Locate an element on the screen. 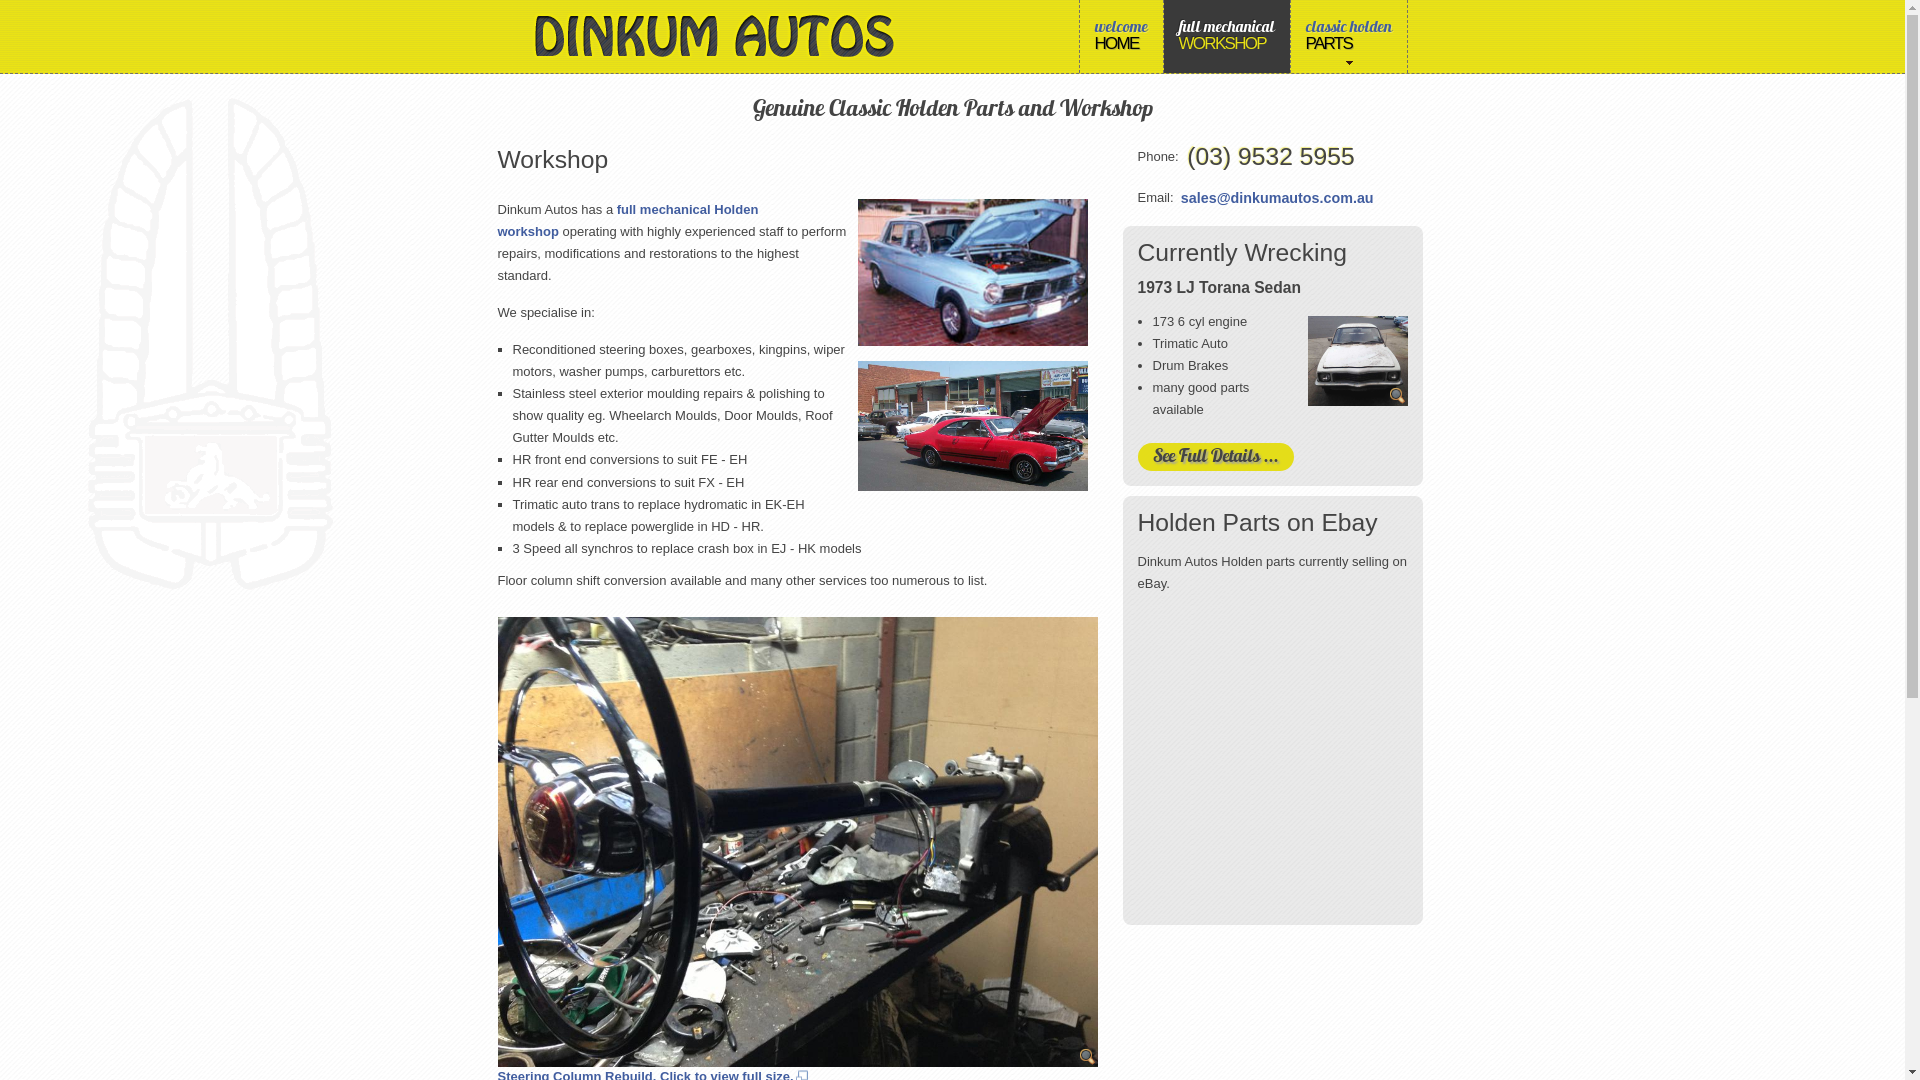 This screenshot has height=1080, width=1920. sales@dinkumautos.com.au is located at coordinates (1278, 198).